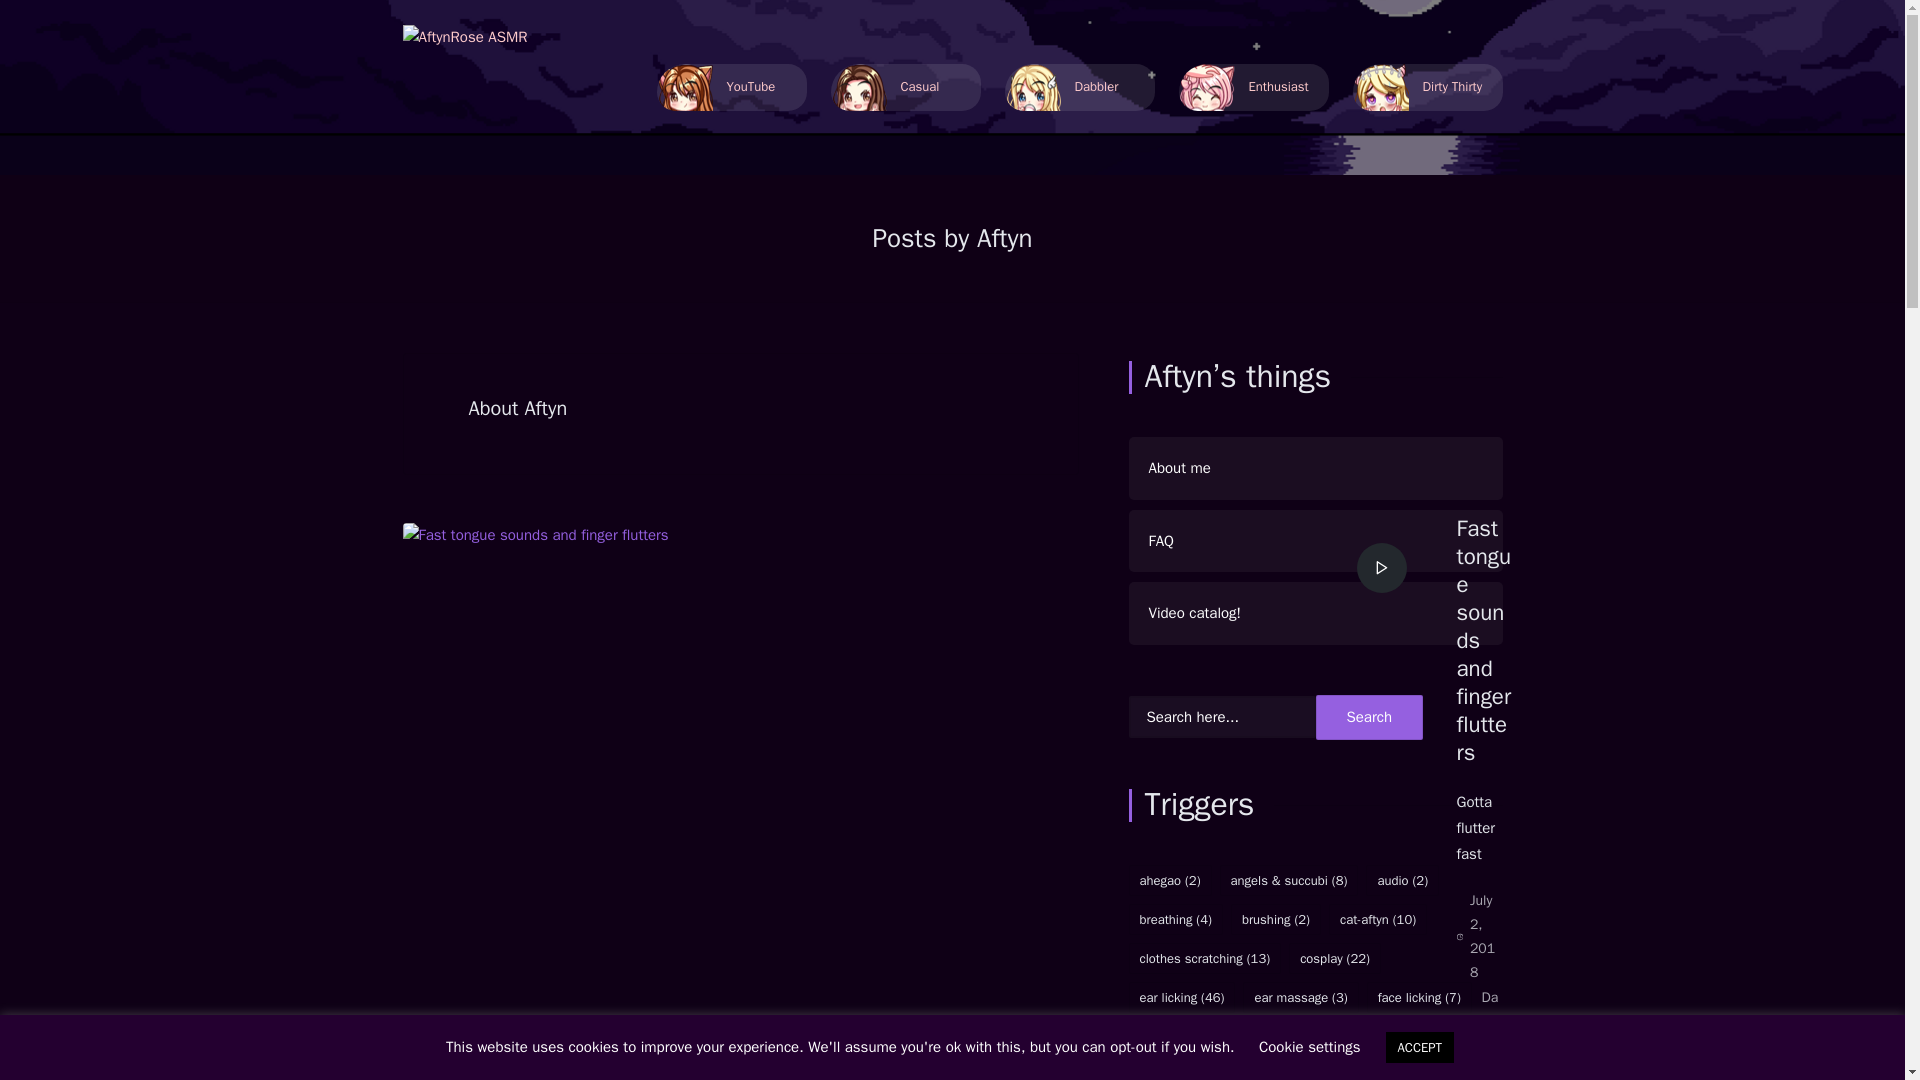 The height and width of the screenshot is (1080, 1920). I want to click on YouTube, so click(731, 87).